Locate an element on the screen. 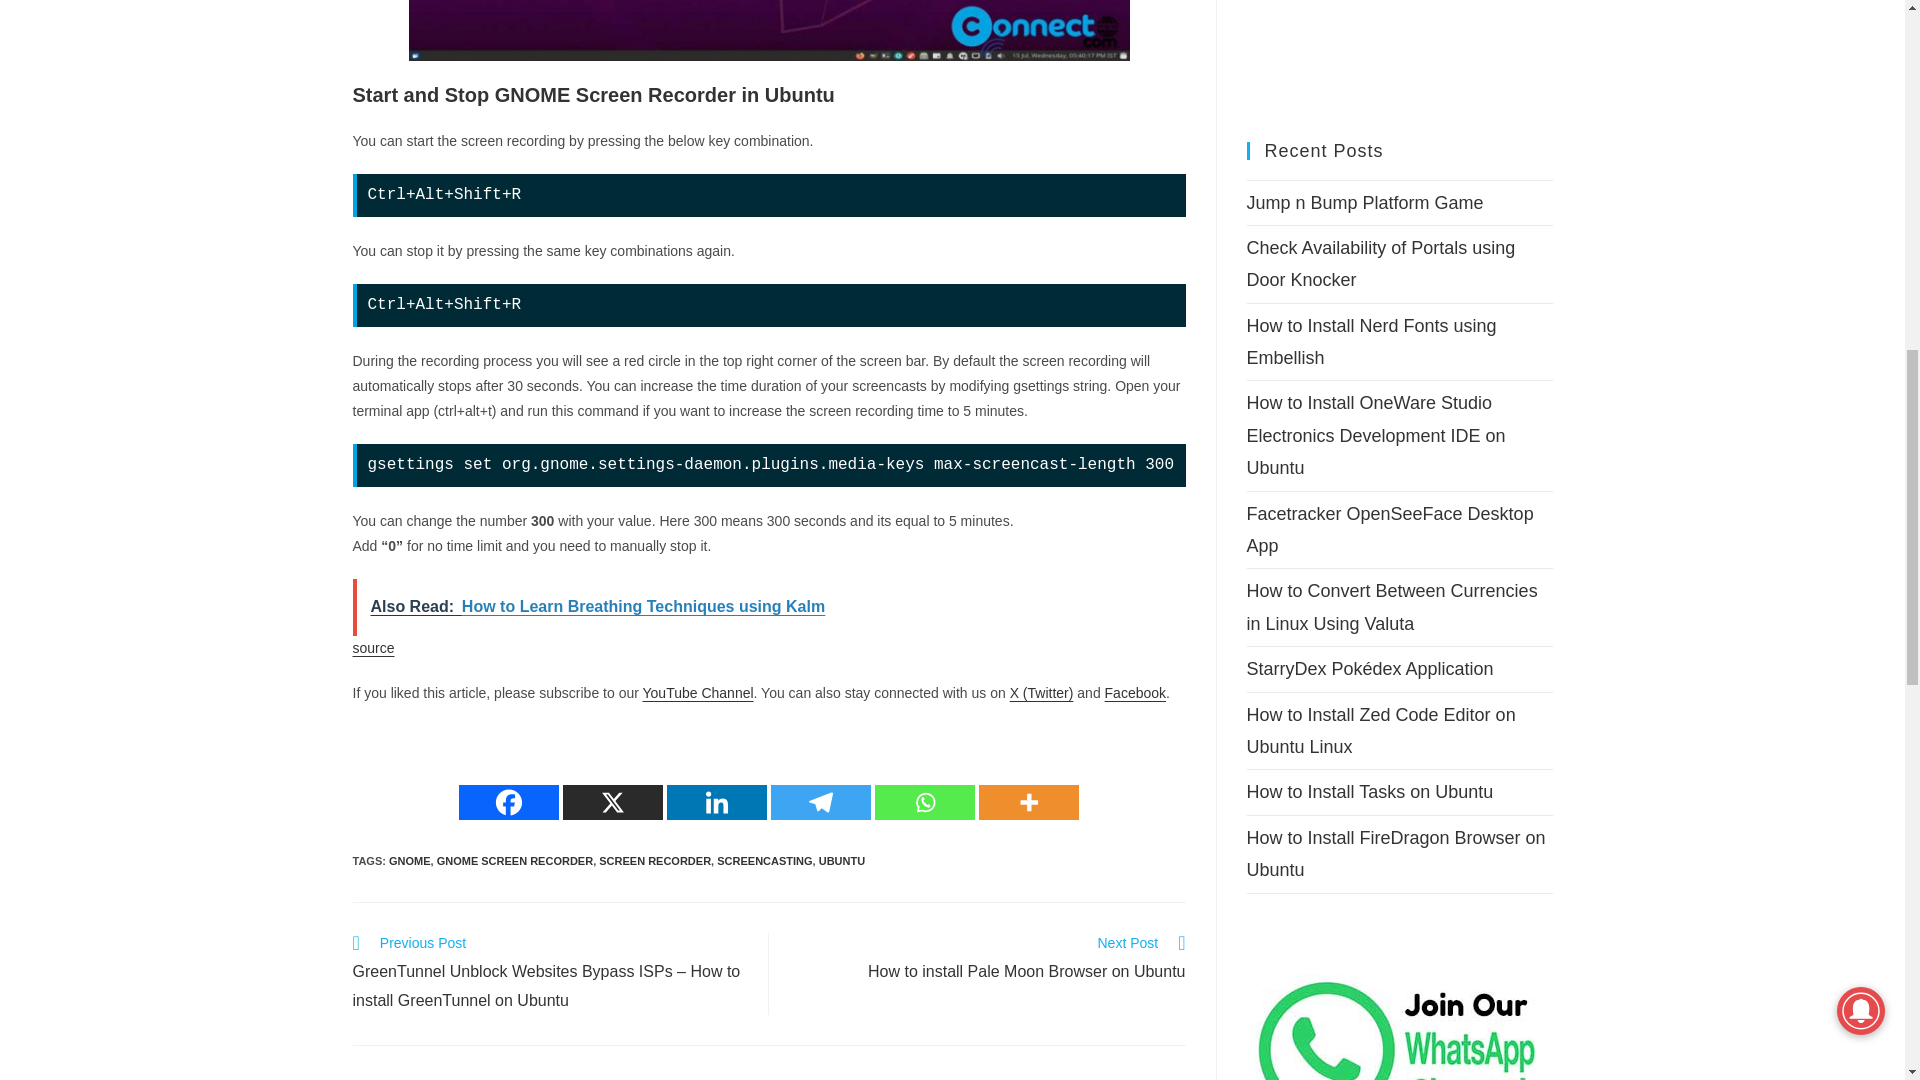 This screenshot has width=1920, height=1080. More is located at coordinates (1029, 802).